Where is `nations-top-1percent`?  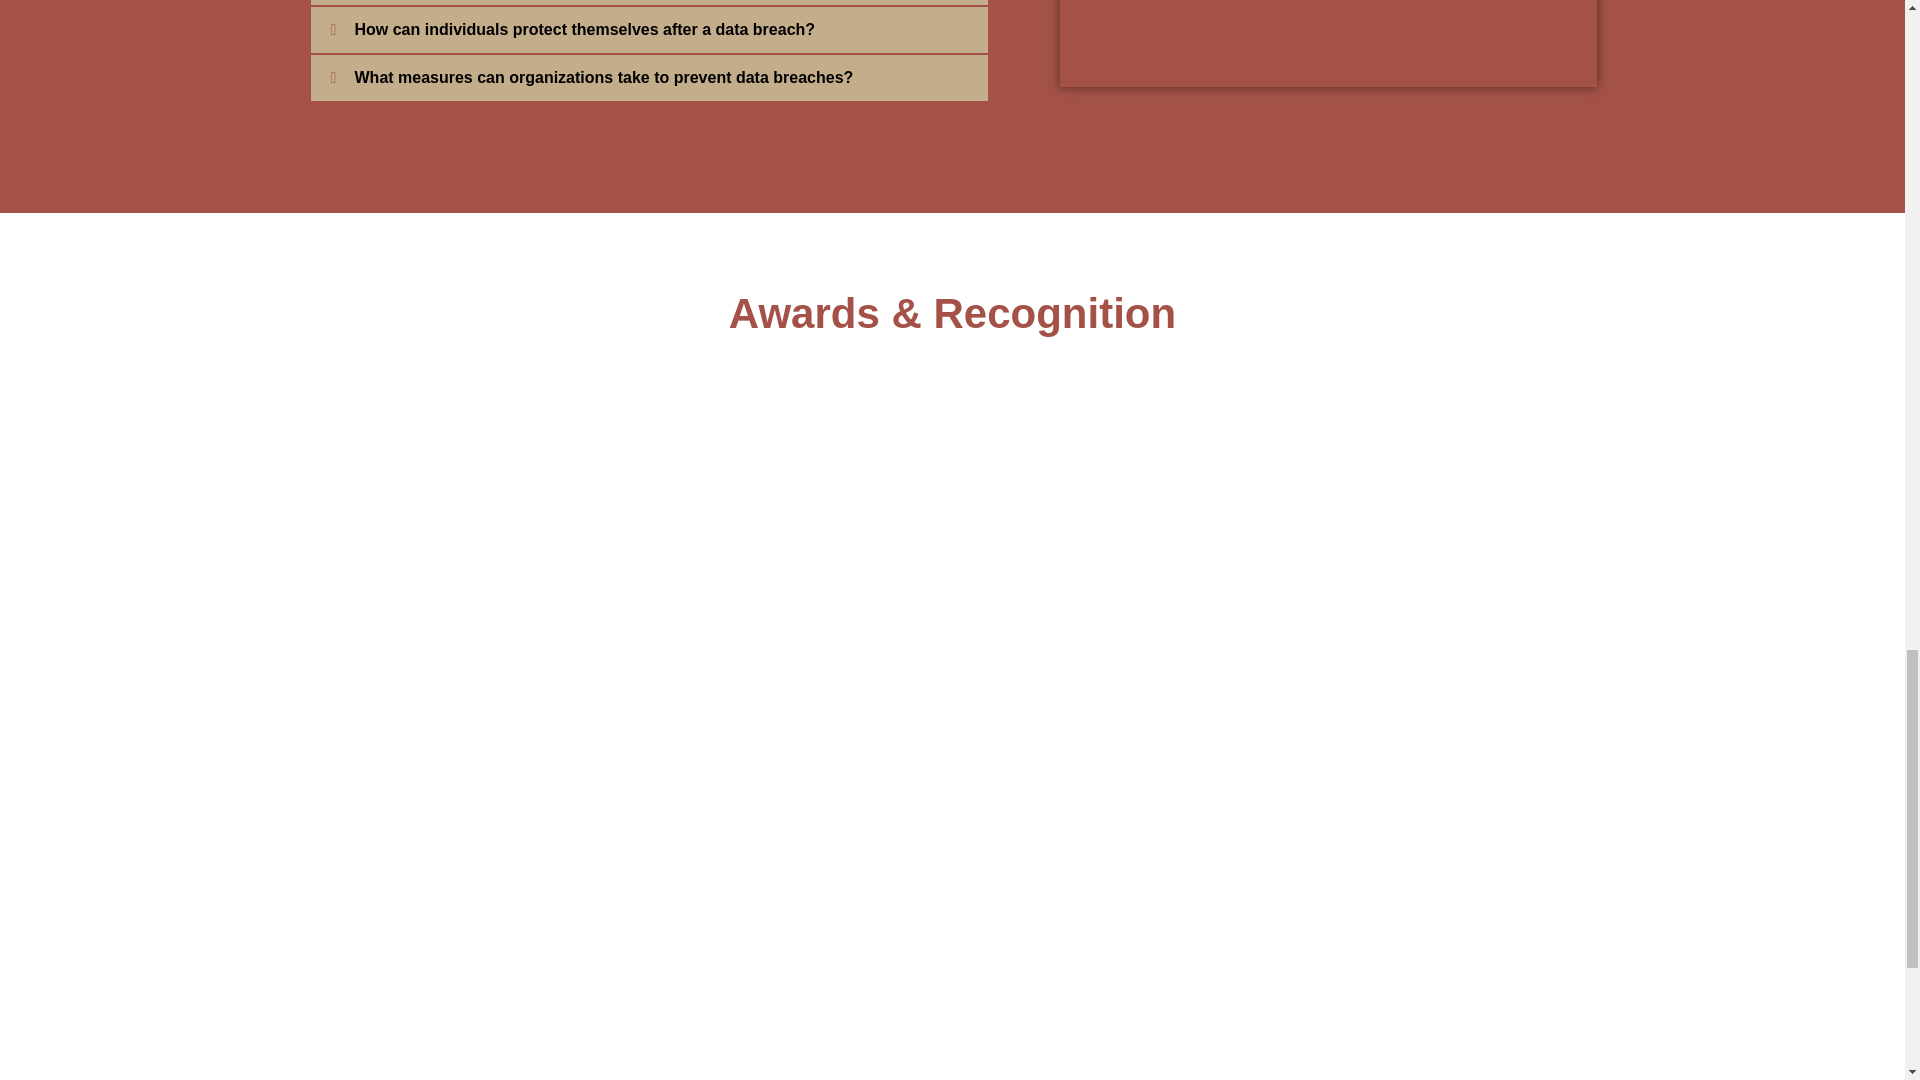
nations-top-1percent is located at coordinates (1401, 734).